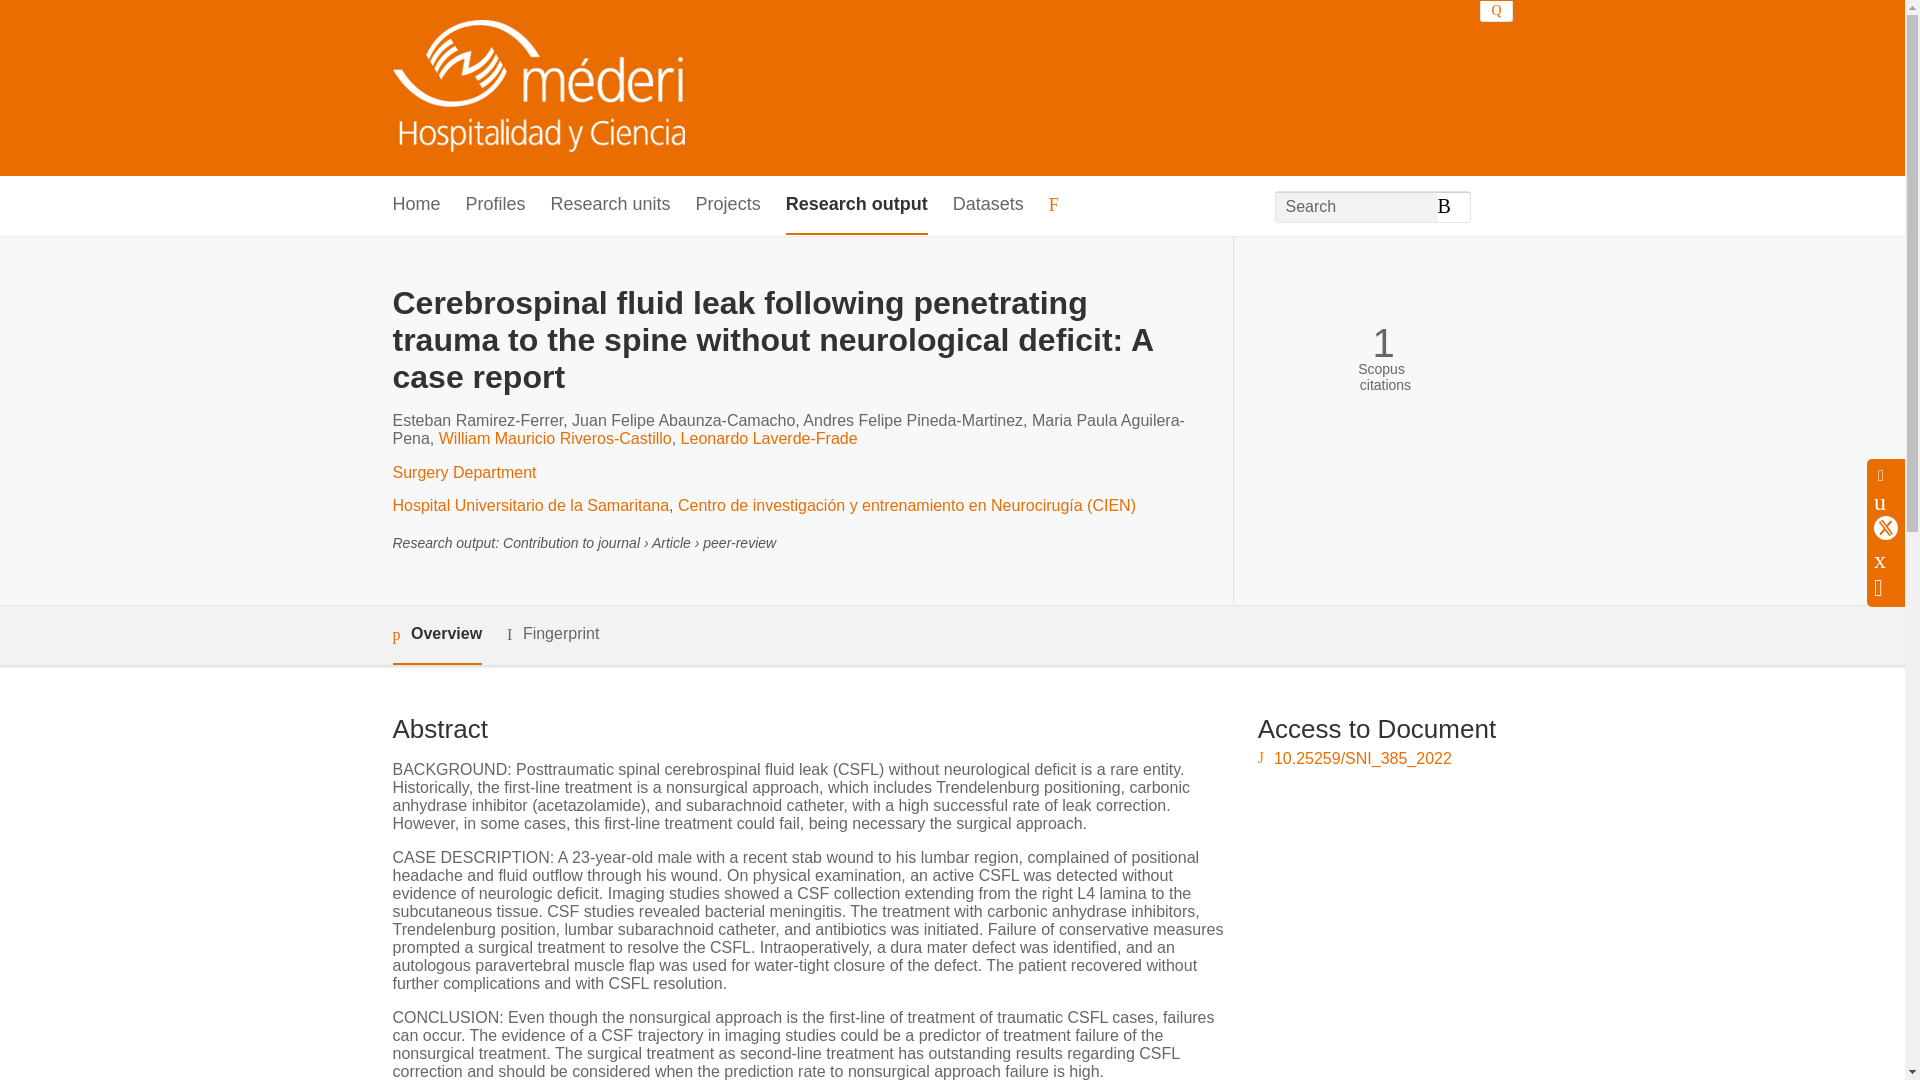 This screenshot has height=1080, width=1920. What do you see at coordinates (496, 206) in the screenshot?
I see `Profiles` at bounding box center [496, 206].